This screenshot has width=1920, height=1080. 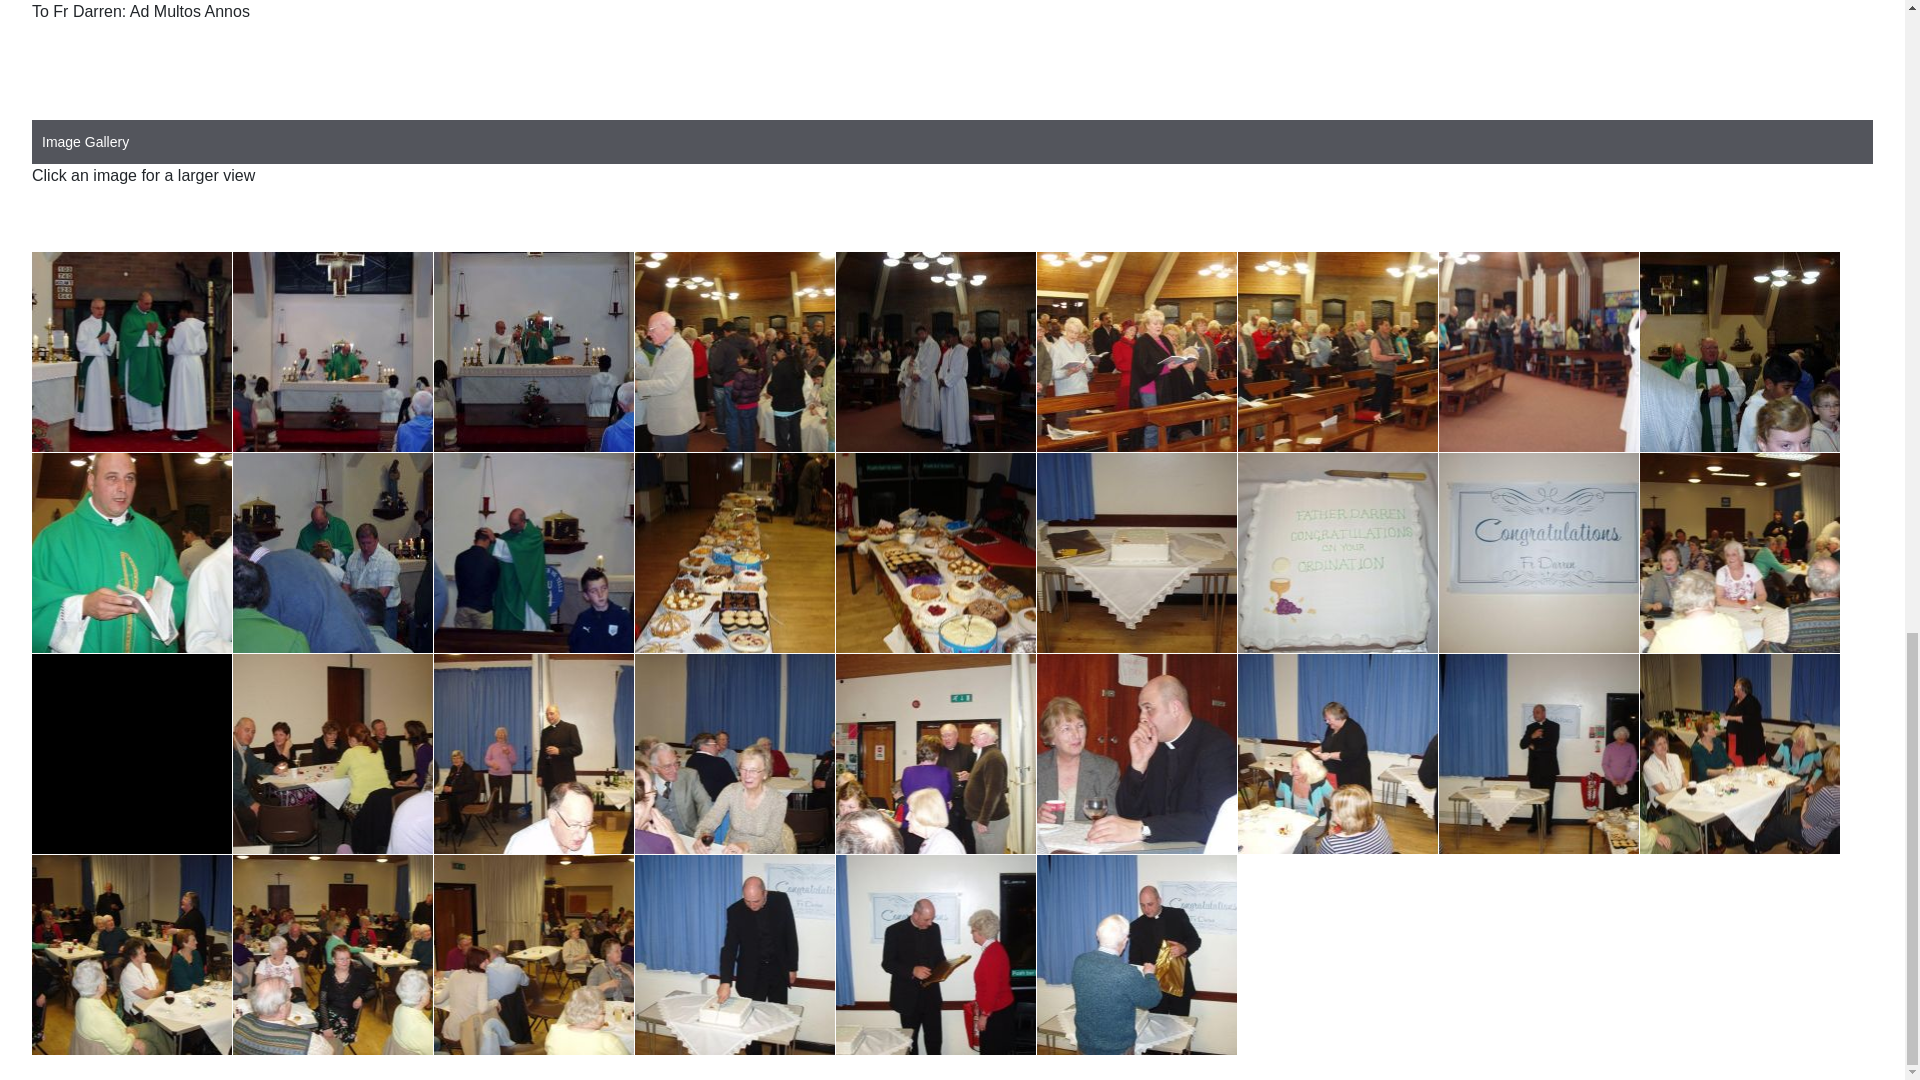 I want to click on You are viewing the image with filename 2279.jpg, so click(x=332, y=352).